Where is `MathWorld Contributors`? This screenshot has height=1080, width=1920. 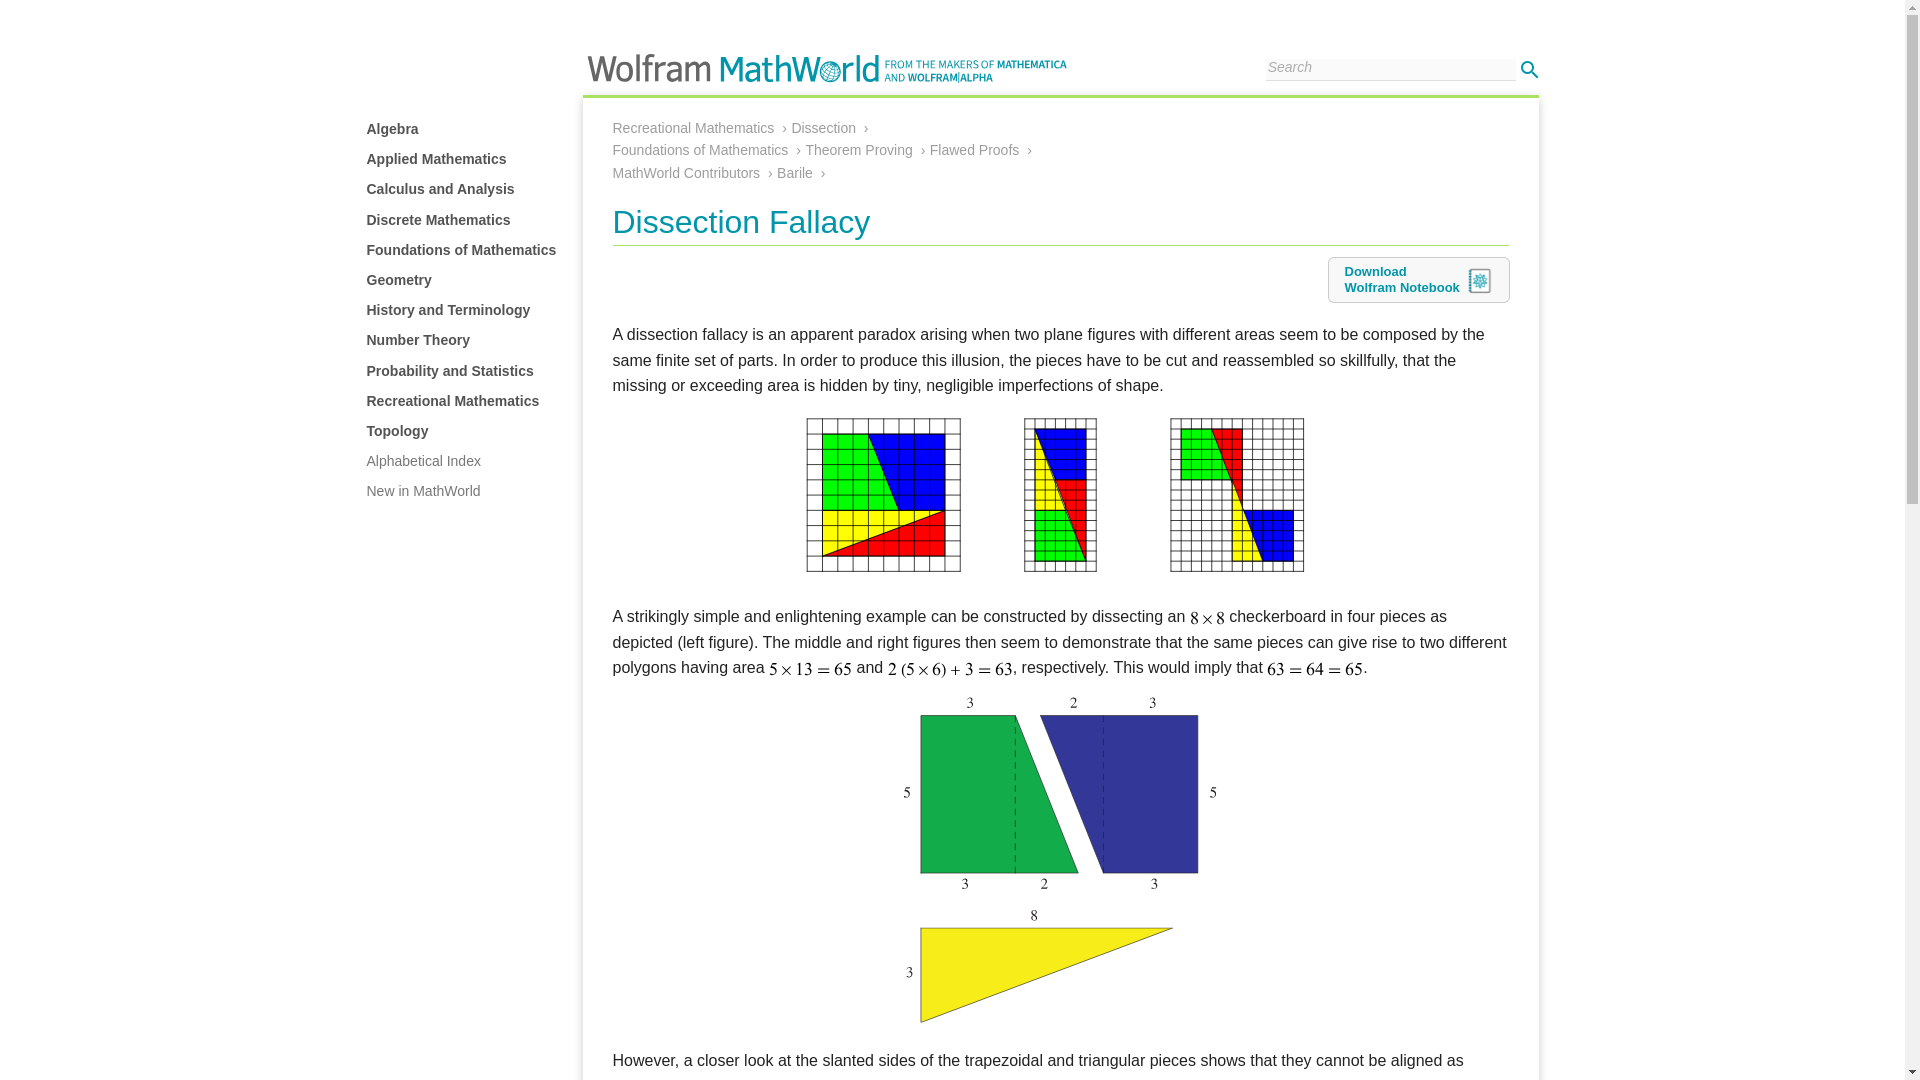
MathWorld Contributors is located at coordinates (686, 173).